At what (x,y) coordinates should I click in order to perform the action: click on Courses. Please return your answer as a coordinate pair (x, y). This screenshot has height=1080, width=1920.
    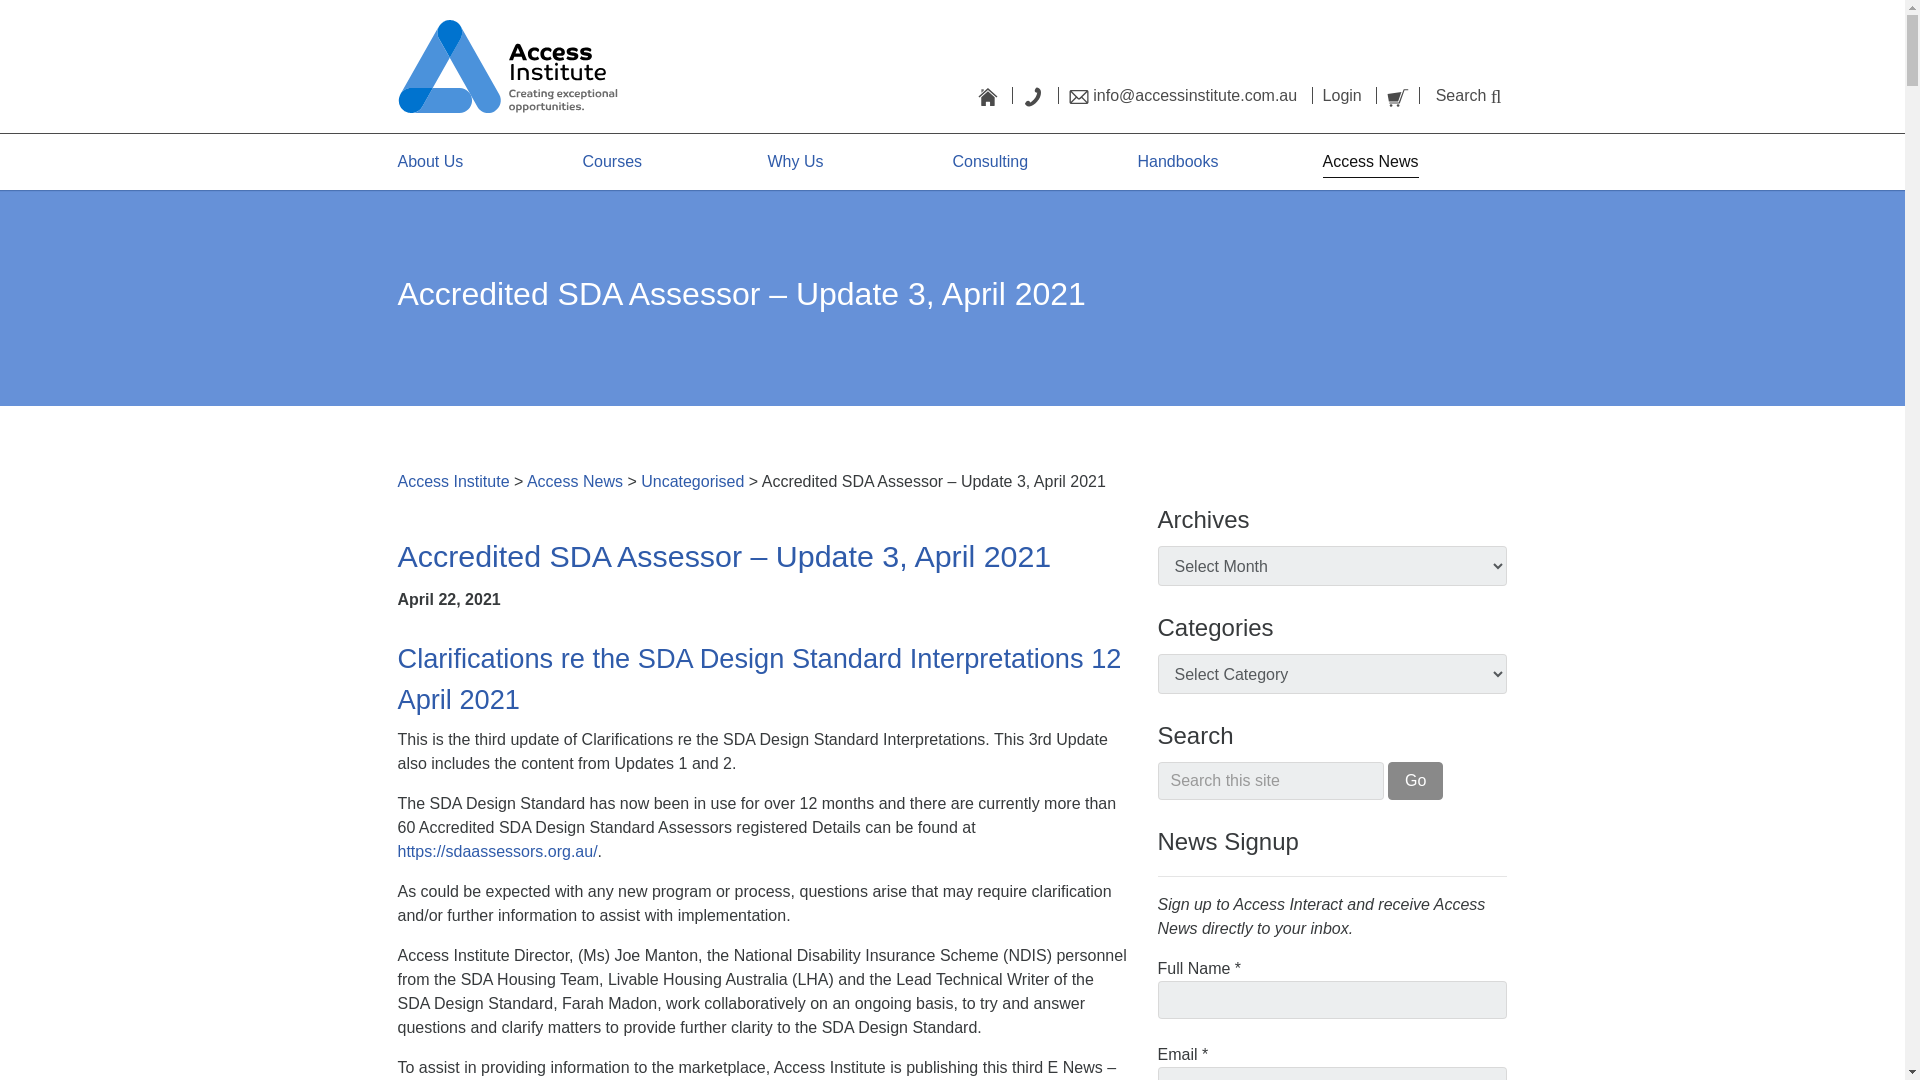
    Looking at the image, I should click on (611, 161).